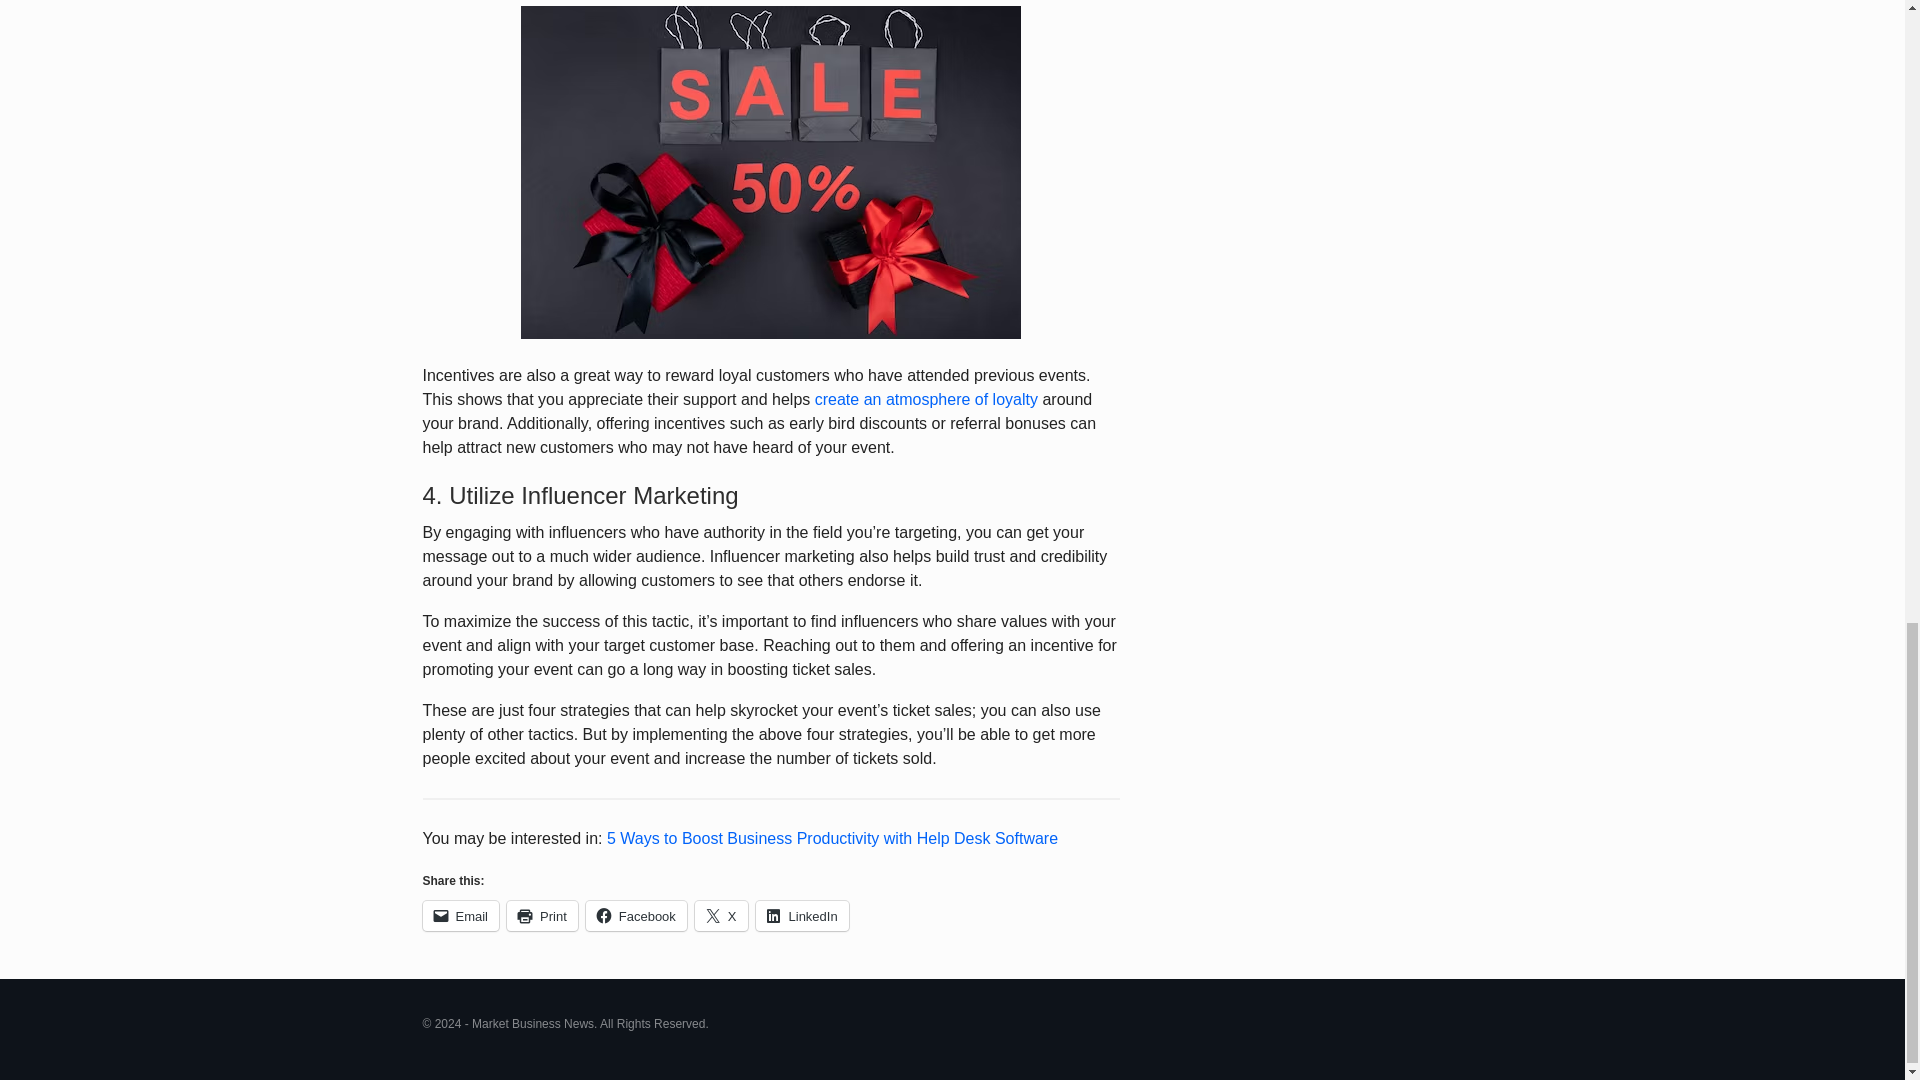  Describe the element at coordinates (722, 915) in the screenshot. I see `X` at that location.